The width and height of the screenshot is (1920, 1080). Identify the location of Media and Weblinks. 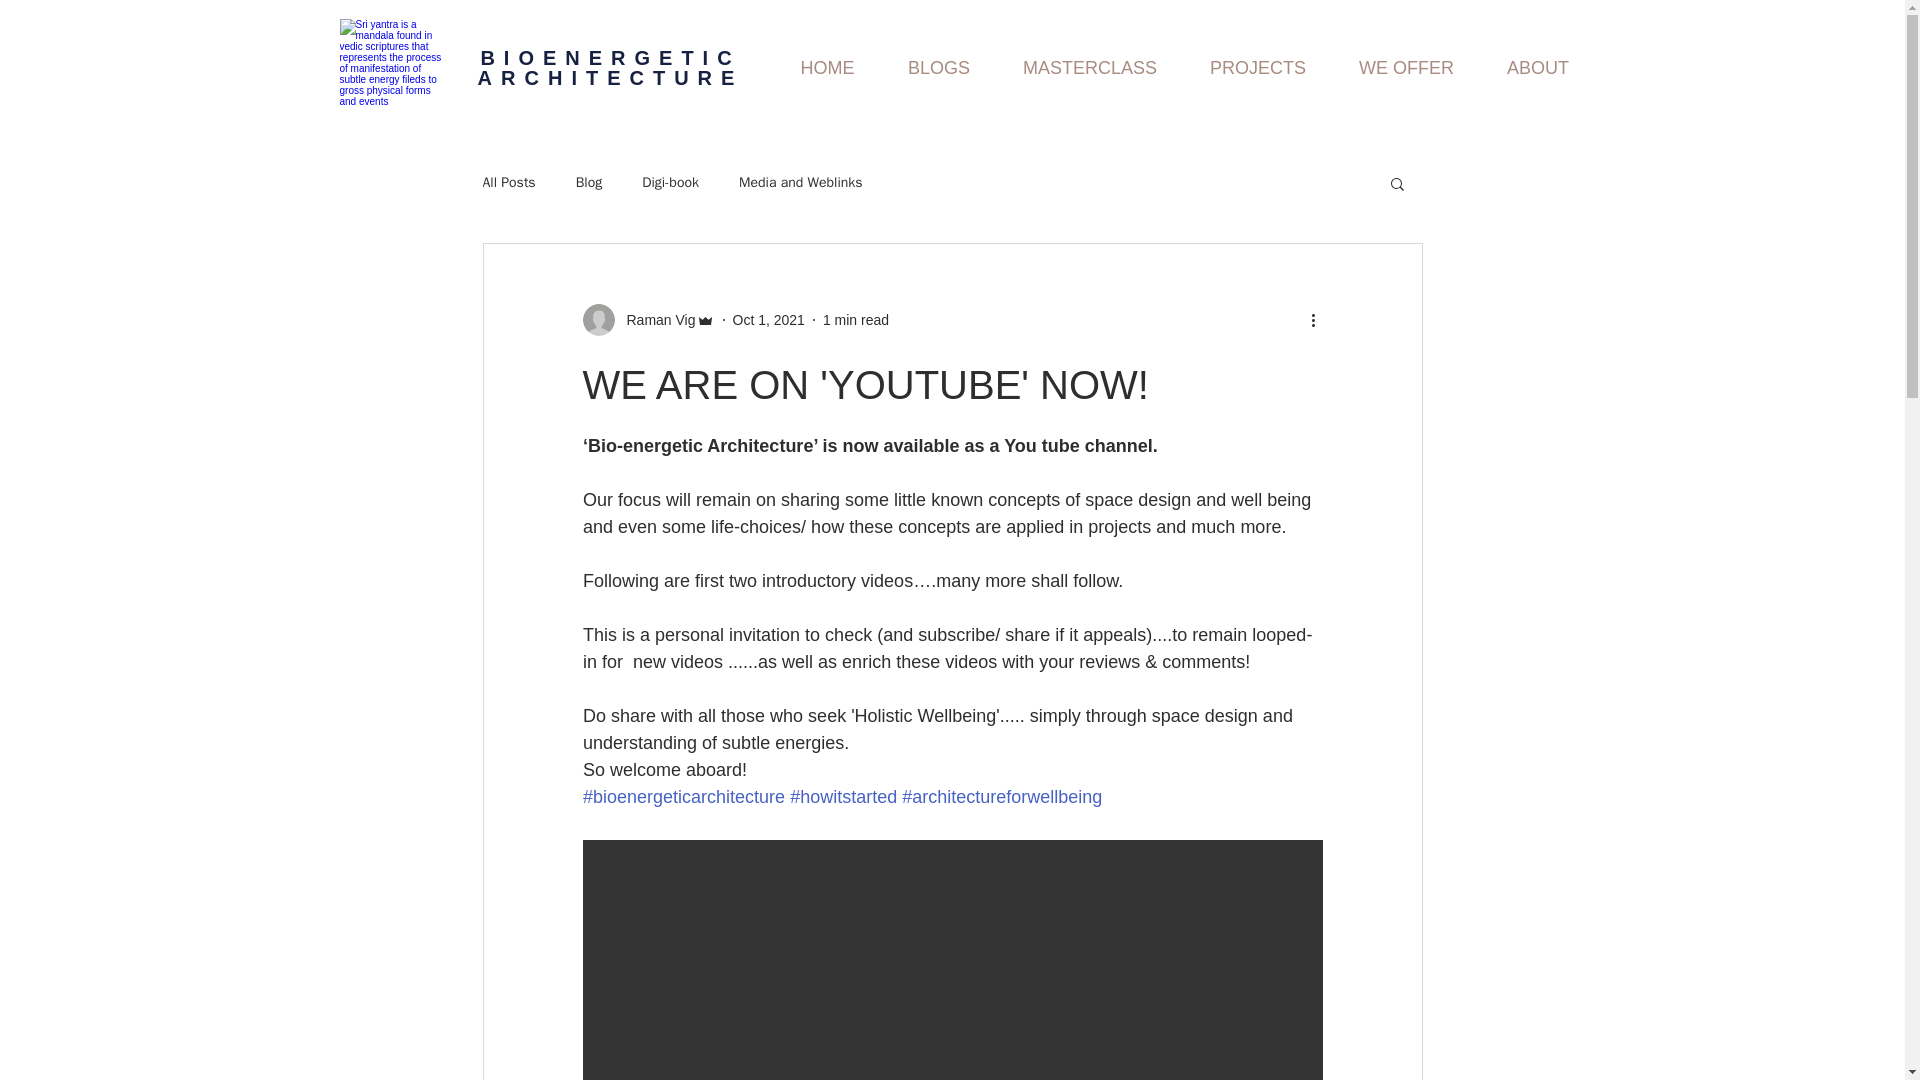
(800, 182).